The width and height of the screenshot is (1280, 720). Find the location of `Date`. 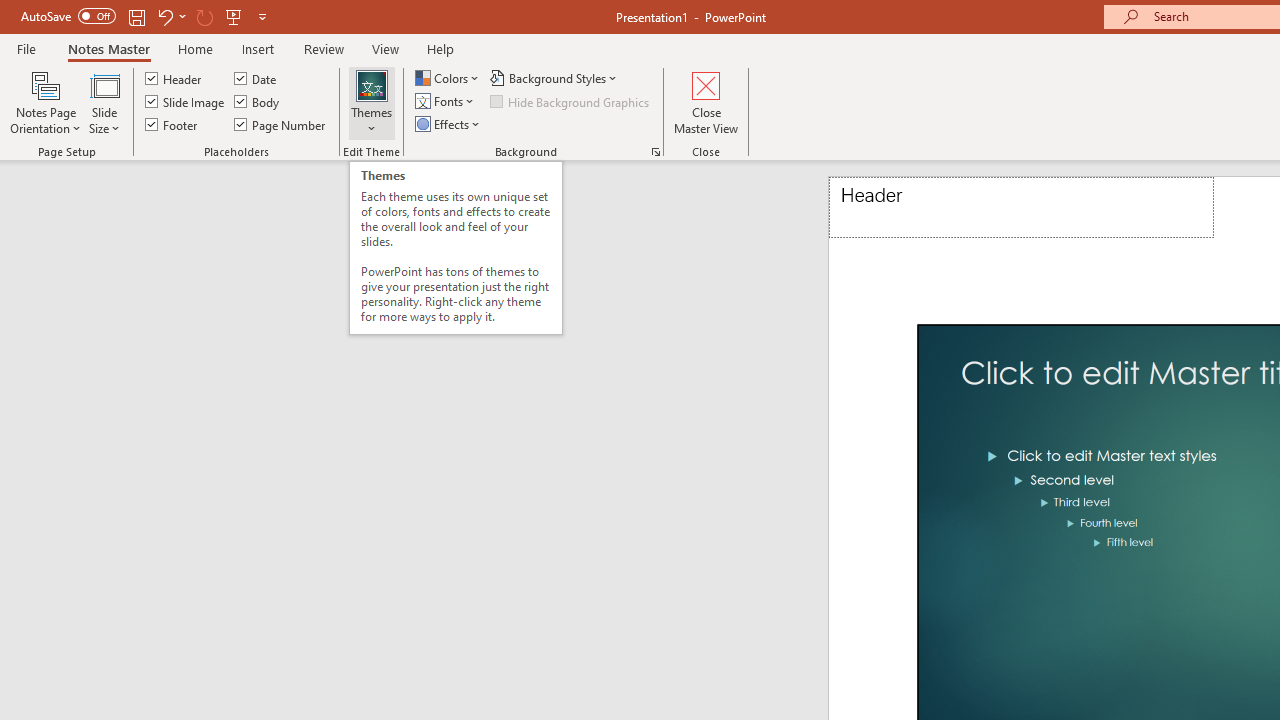

Date is located at coordinates (256, 78).